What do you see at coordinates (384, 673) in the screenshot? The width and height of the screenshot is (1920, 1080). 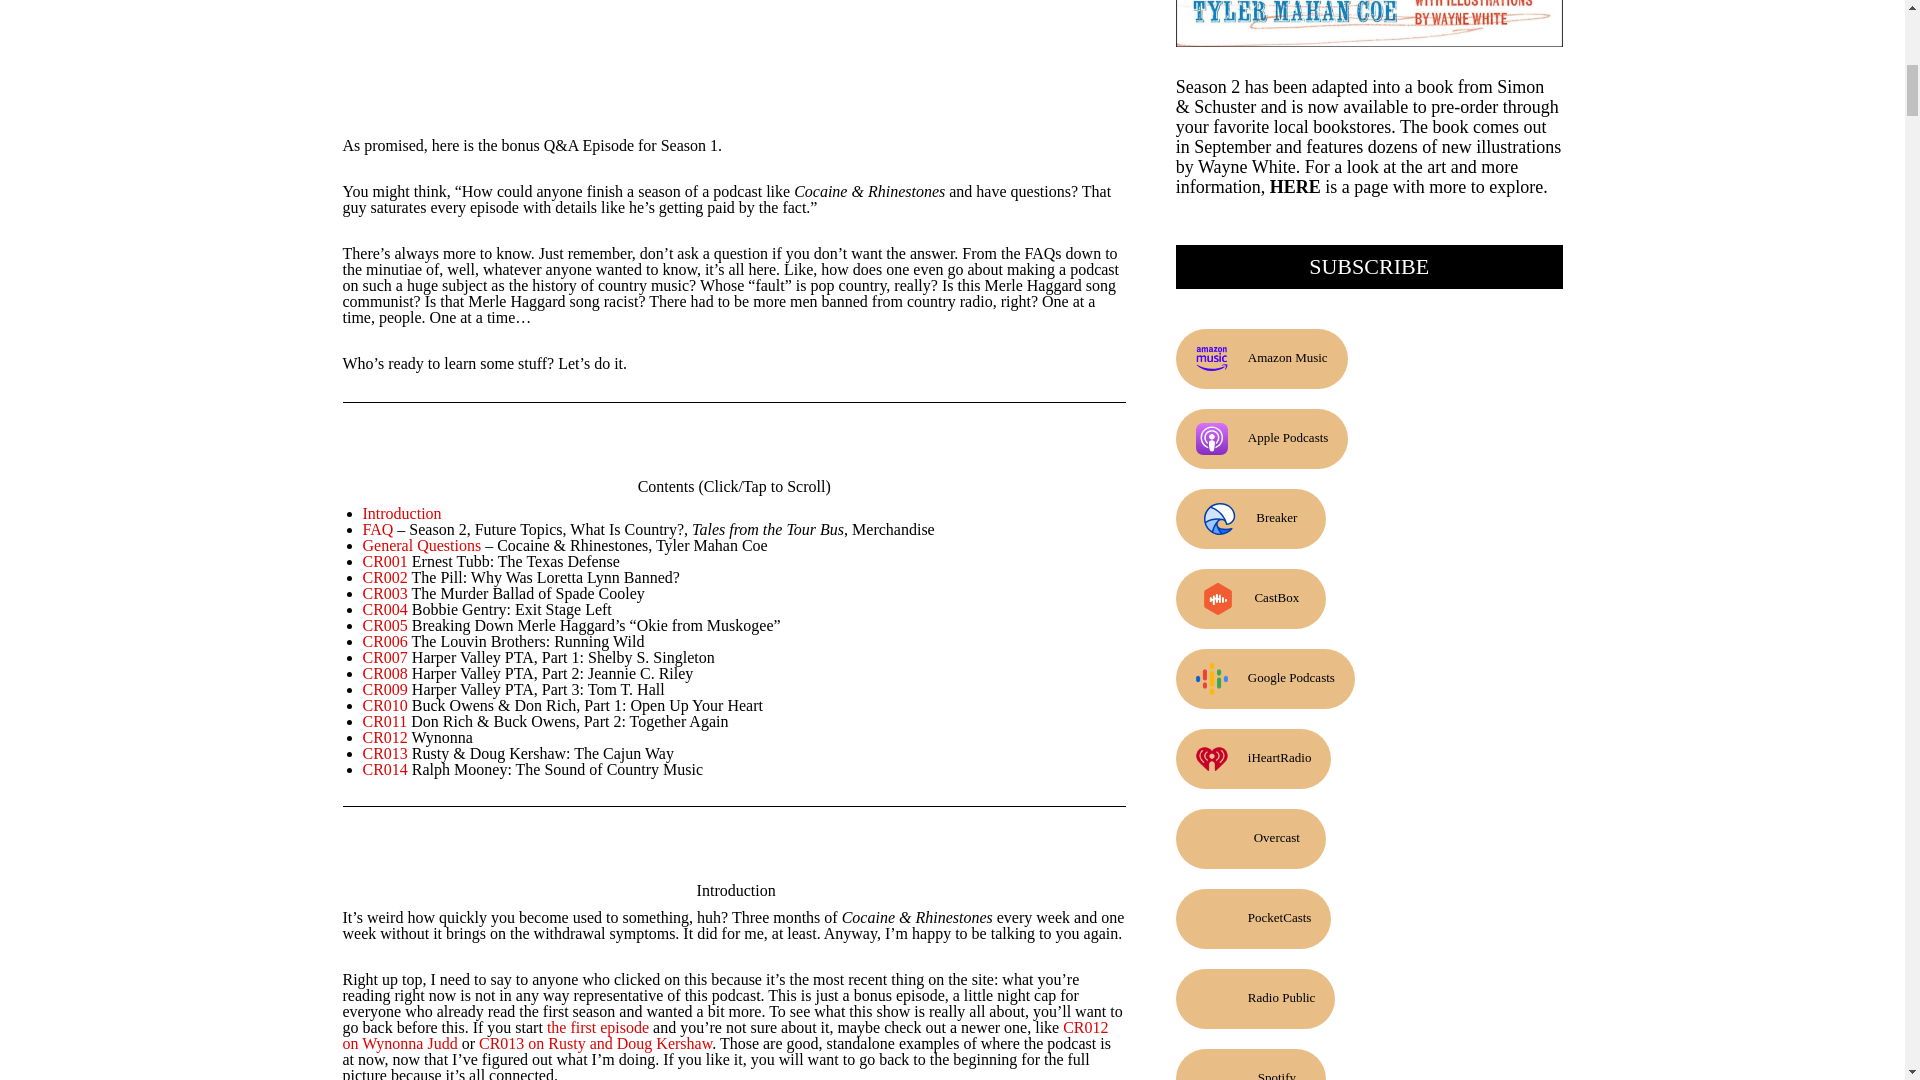 I see `CR008` at bounding box center [384, 673].